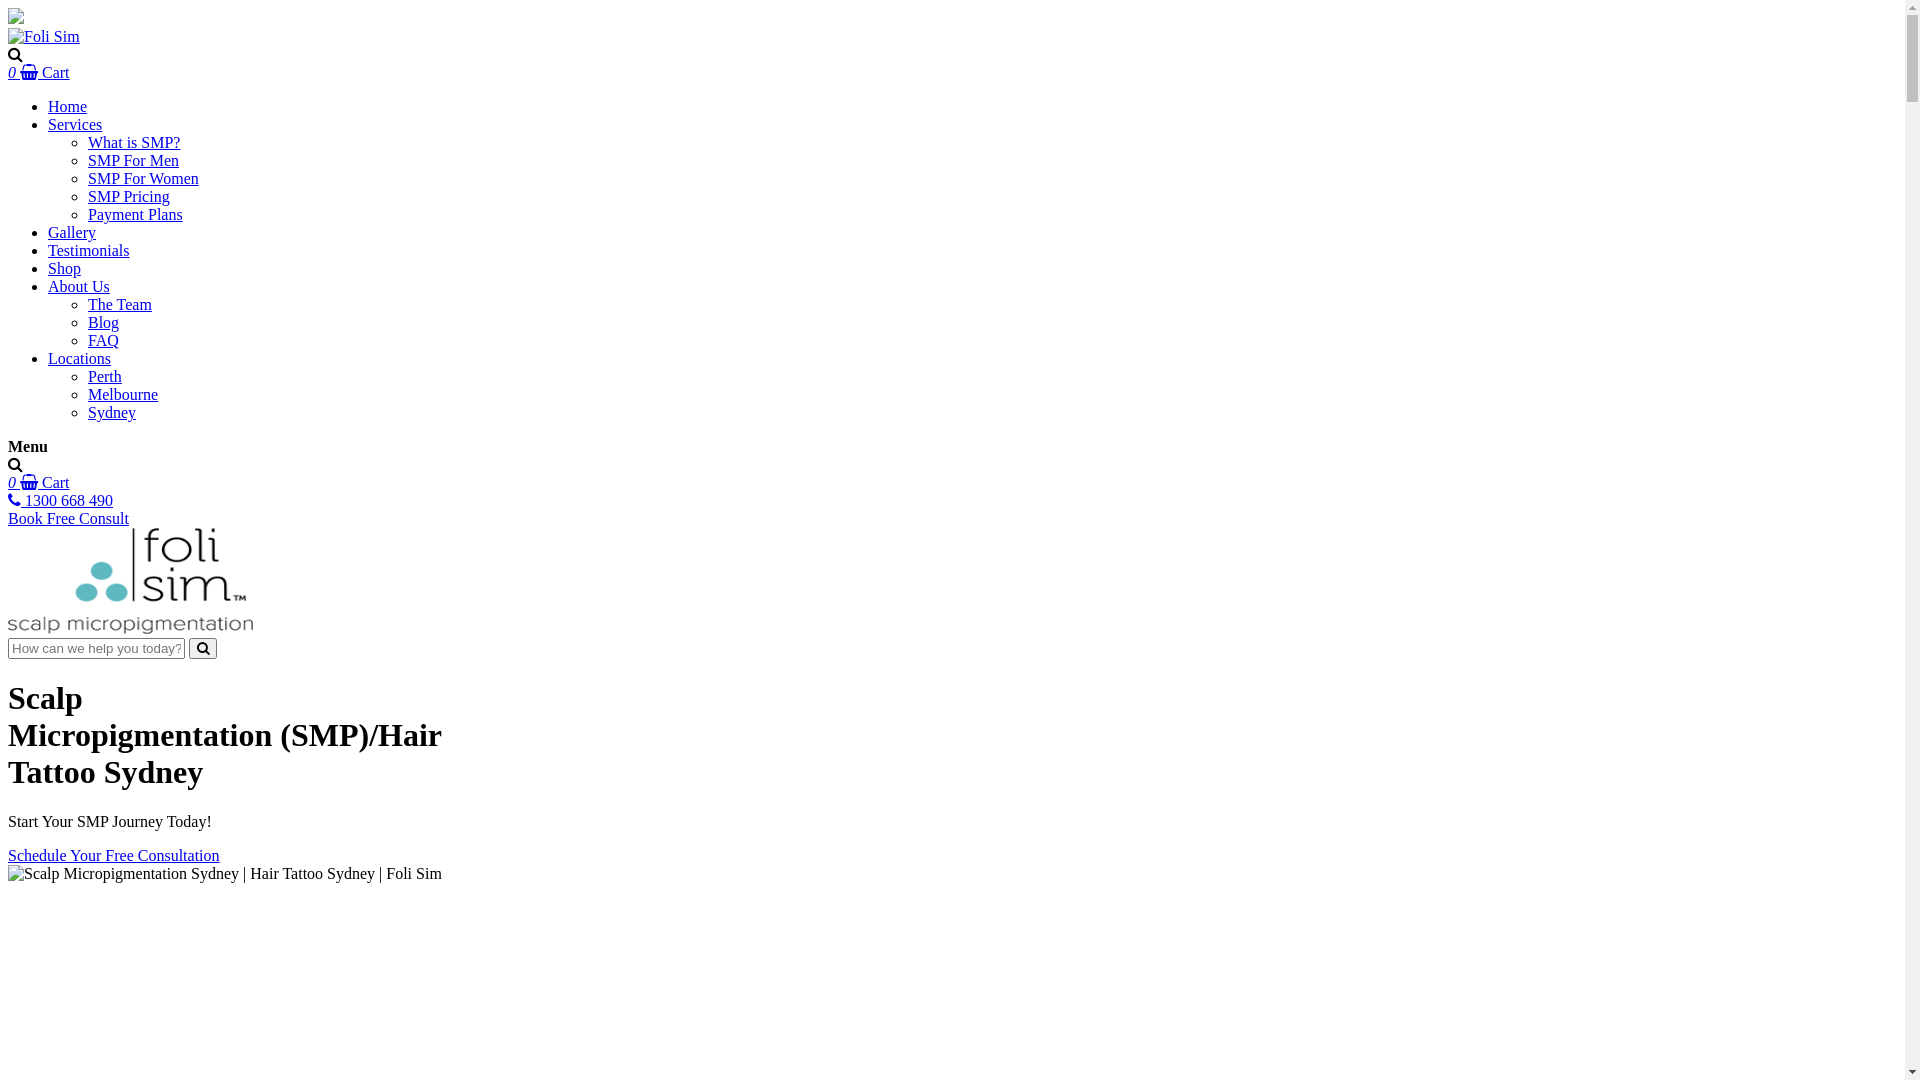  What do you see at coordinates (112, 412) in the screenshot?
I see `Sydney` at bounding box center [112, 412].